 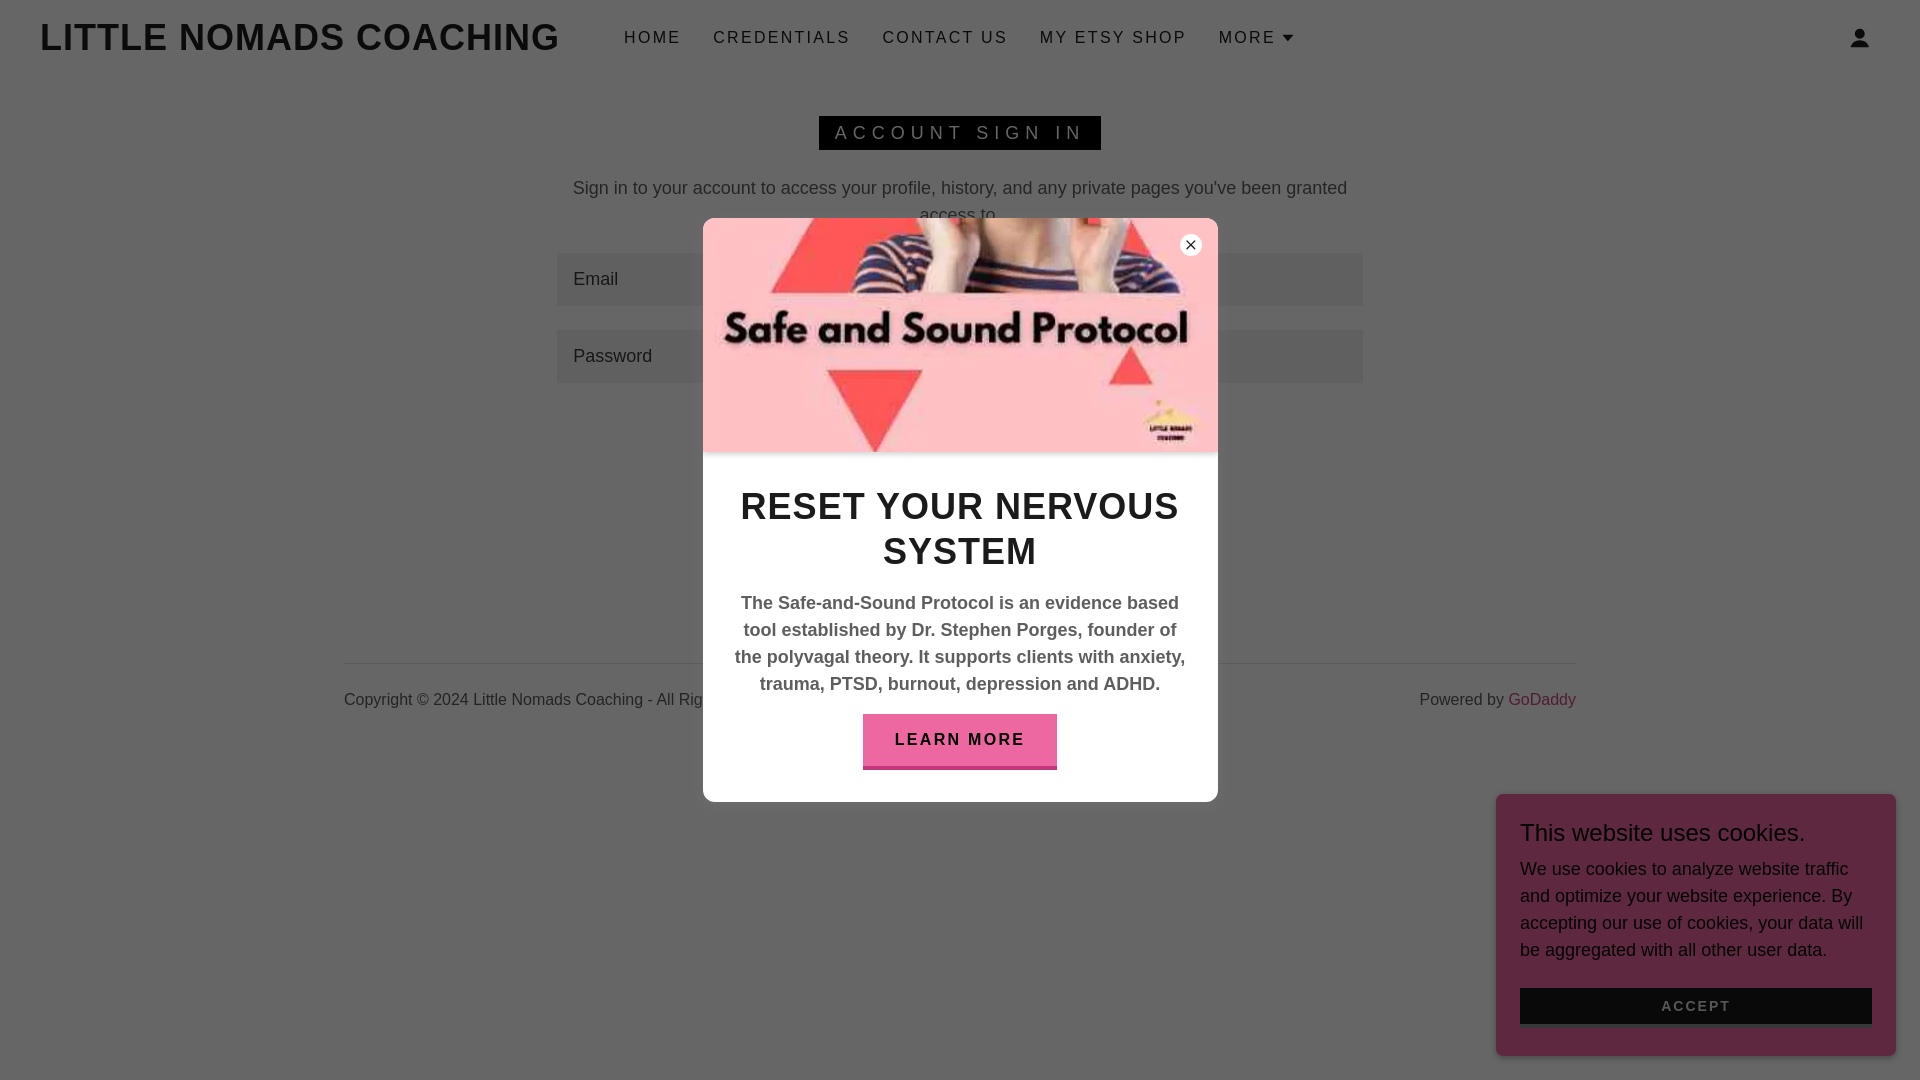 What do you see at coordinates (1542, 700) in the screenshot?
I see `GoDaddy` at bounding box center [1542, 700].